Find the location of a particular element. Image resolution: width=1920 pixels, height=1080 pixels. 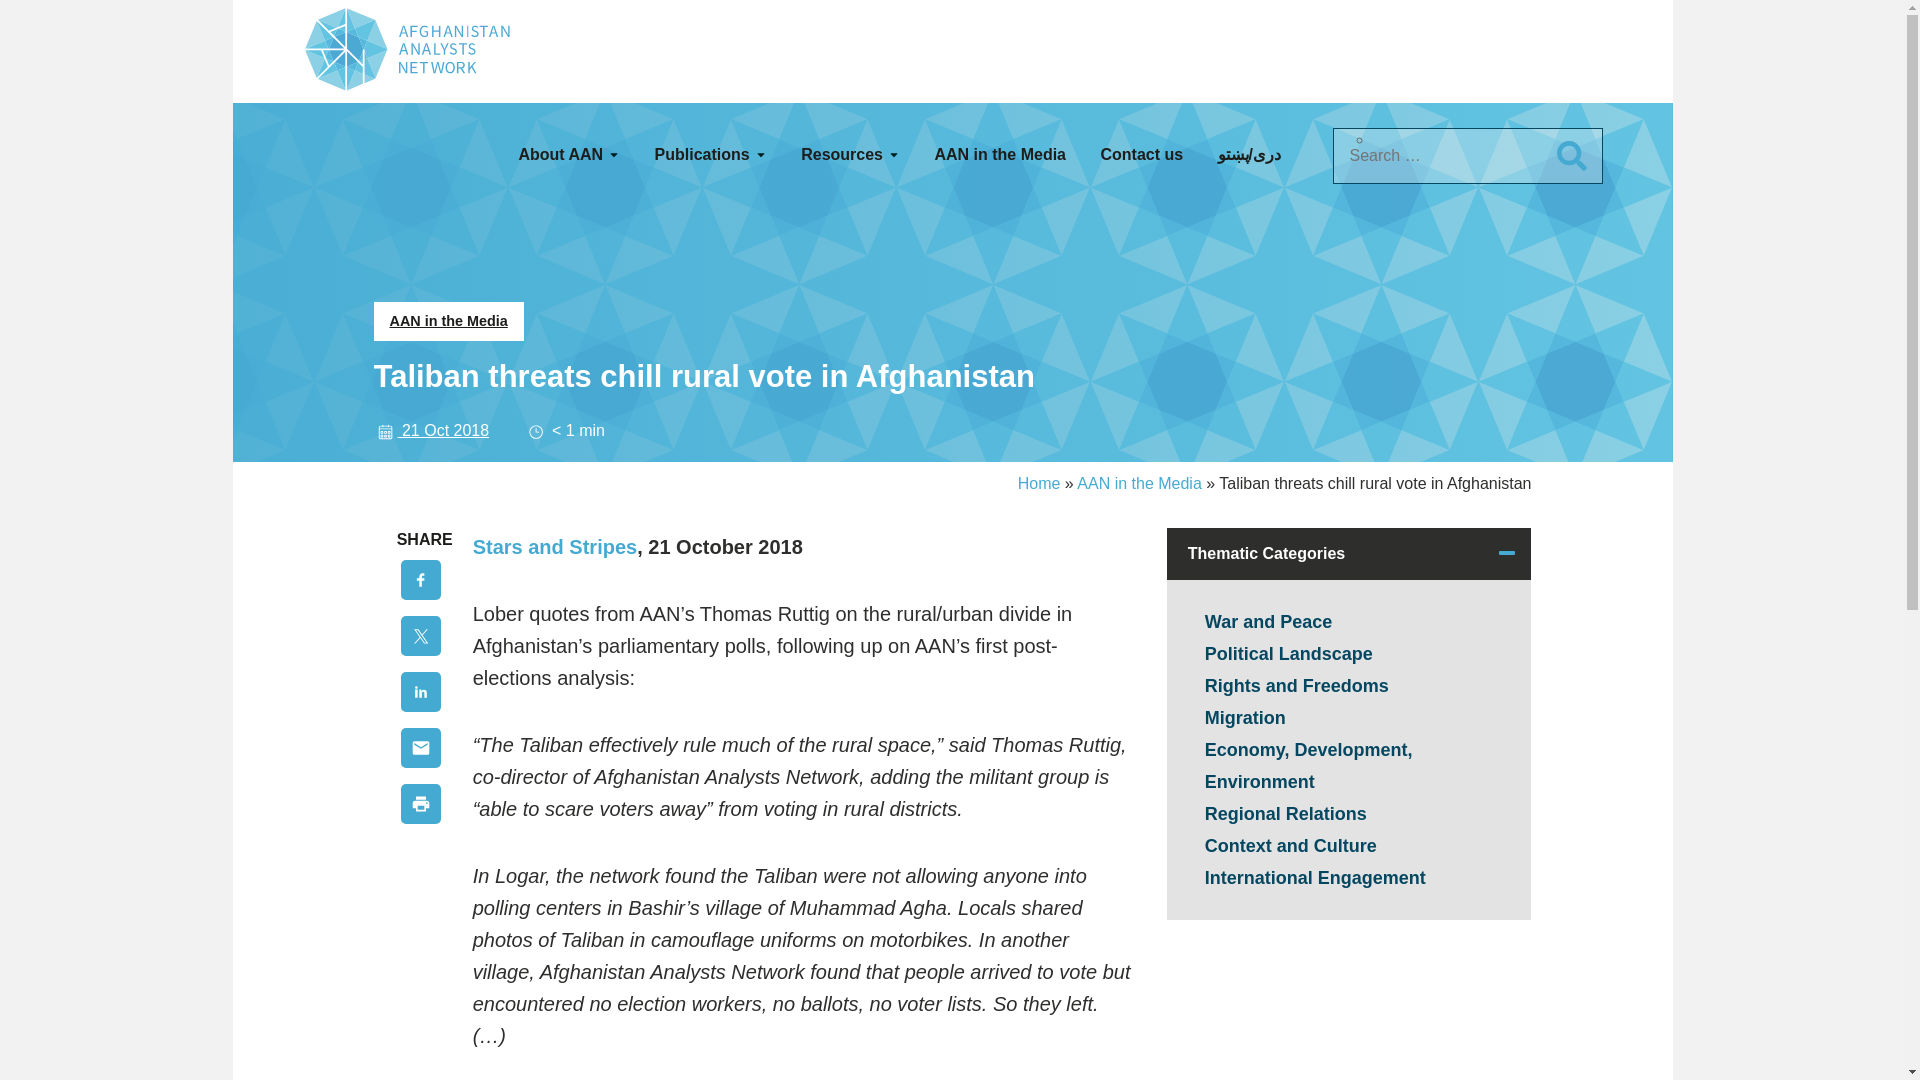

AAN in the Media is located at coordinates (1000, 154).